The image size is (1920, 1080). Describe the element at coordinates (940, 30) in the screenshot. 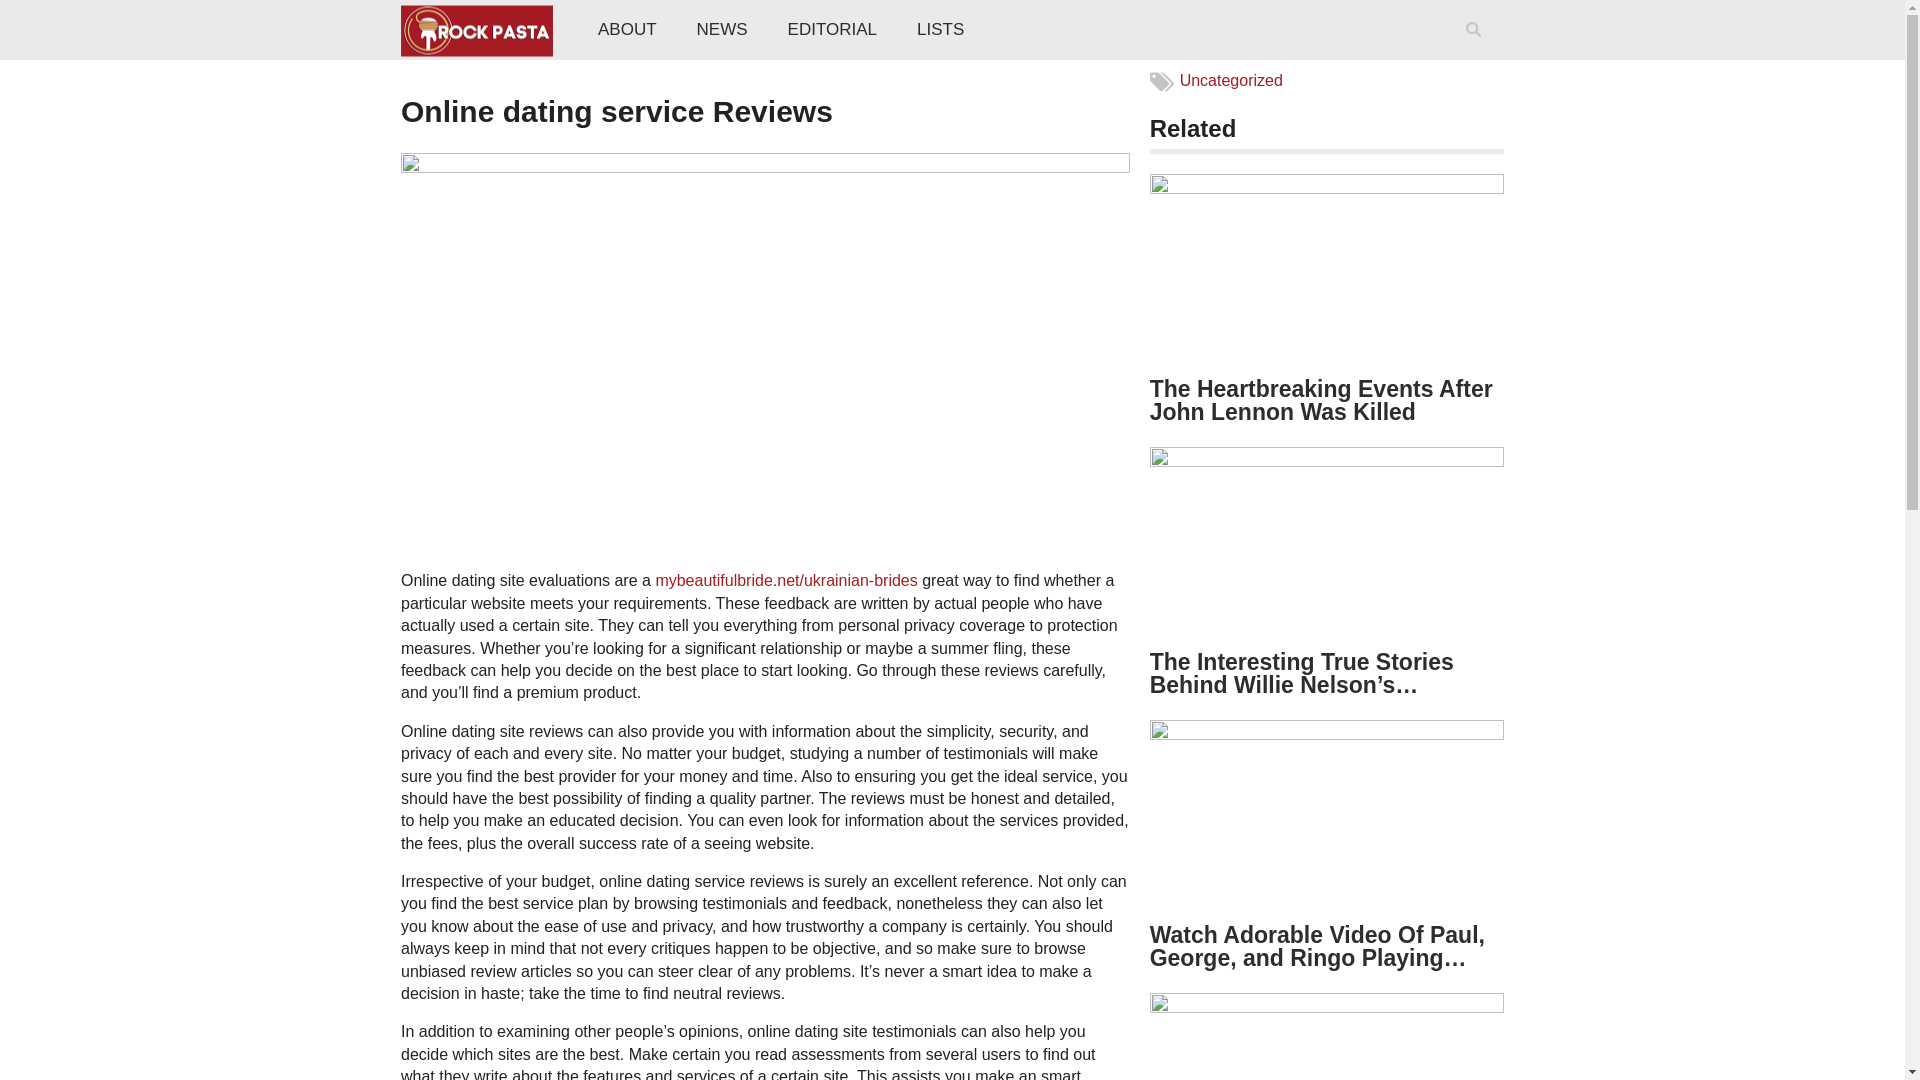

I see `LISTS` at that location.